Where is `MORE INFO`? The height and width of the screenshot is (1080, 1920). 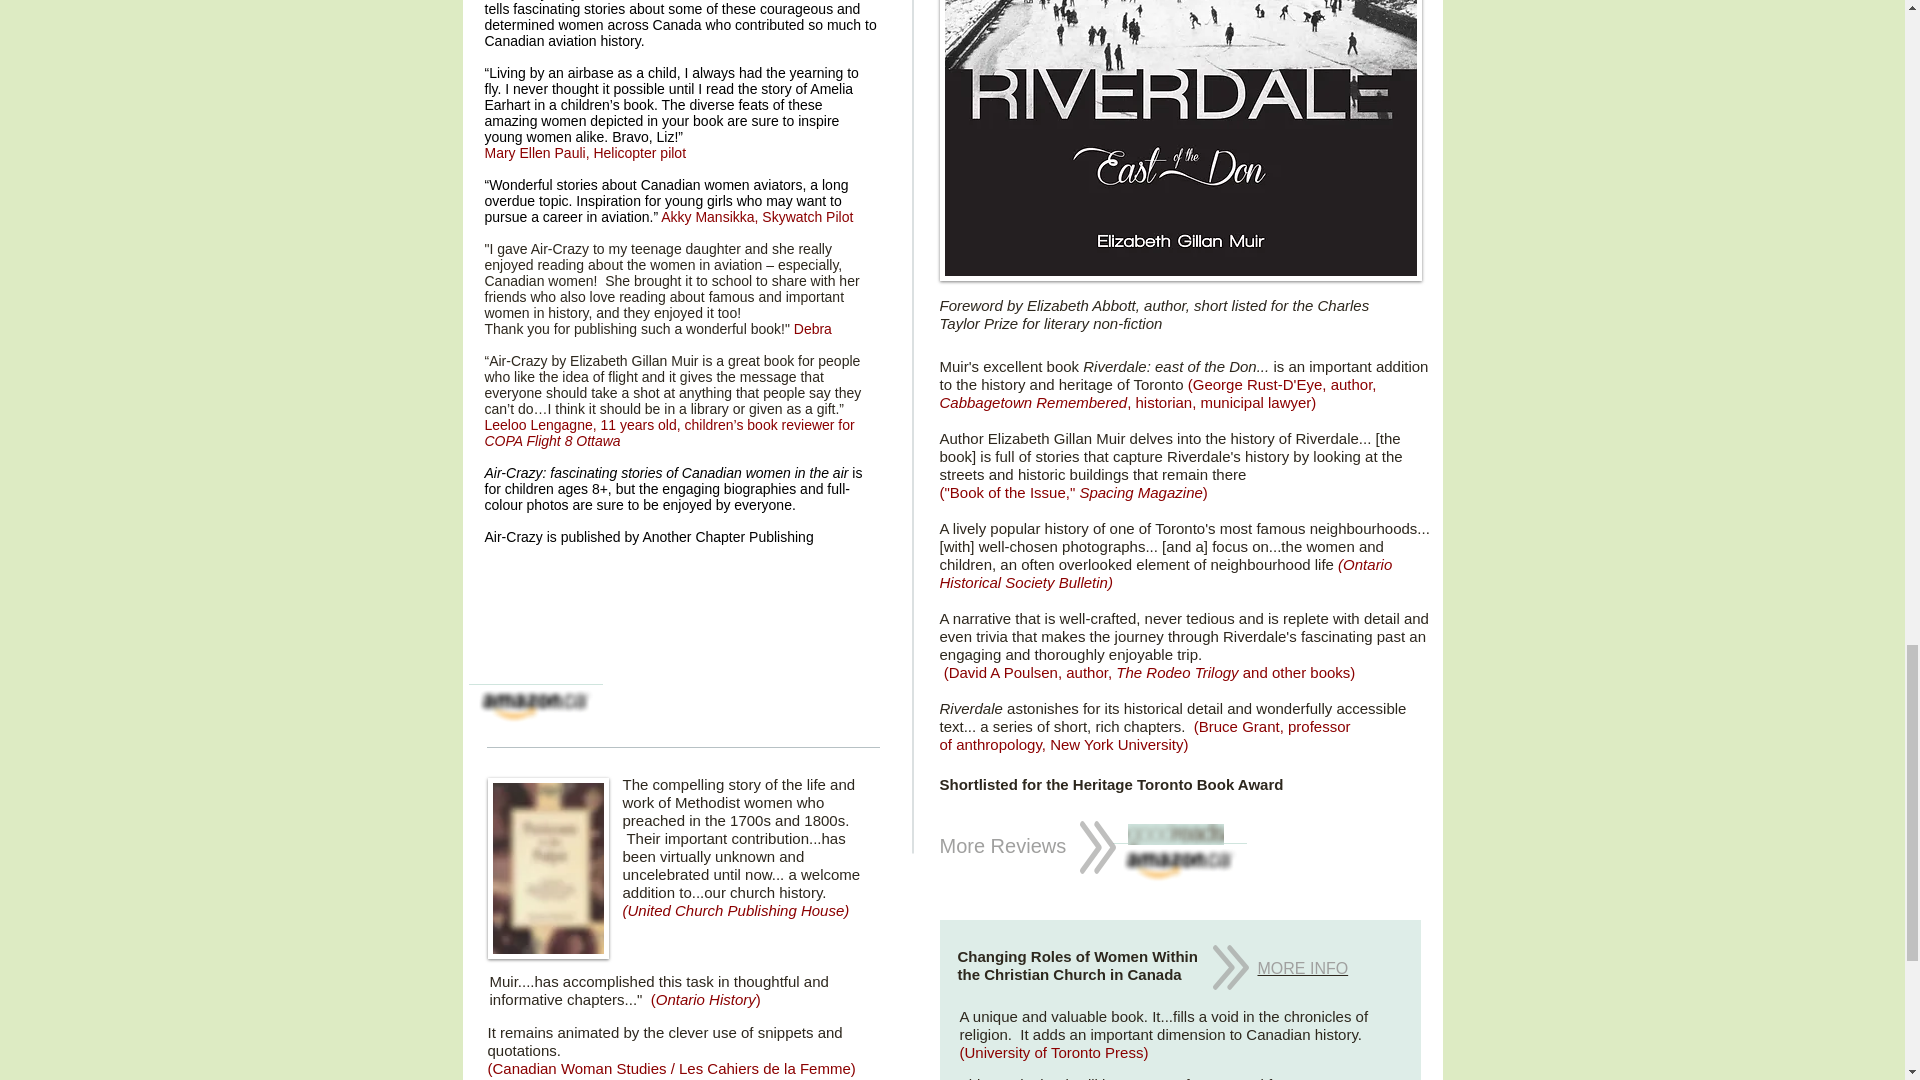
MORE INFO is located at coordinates (1303, 968).